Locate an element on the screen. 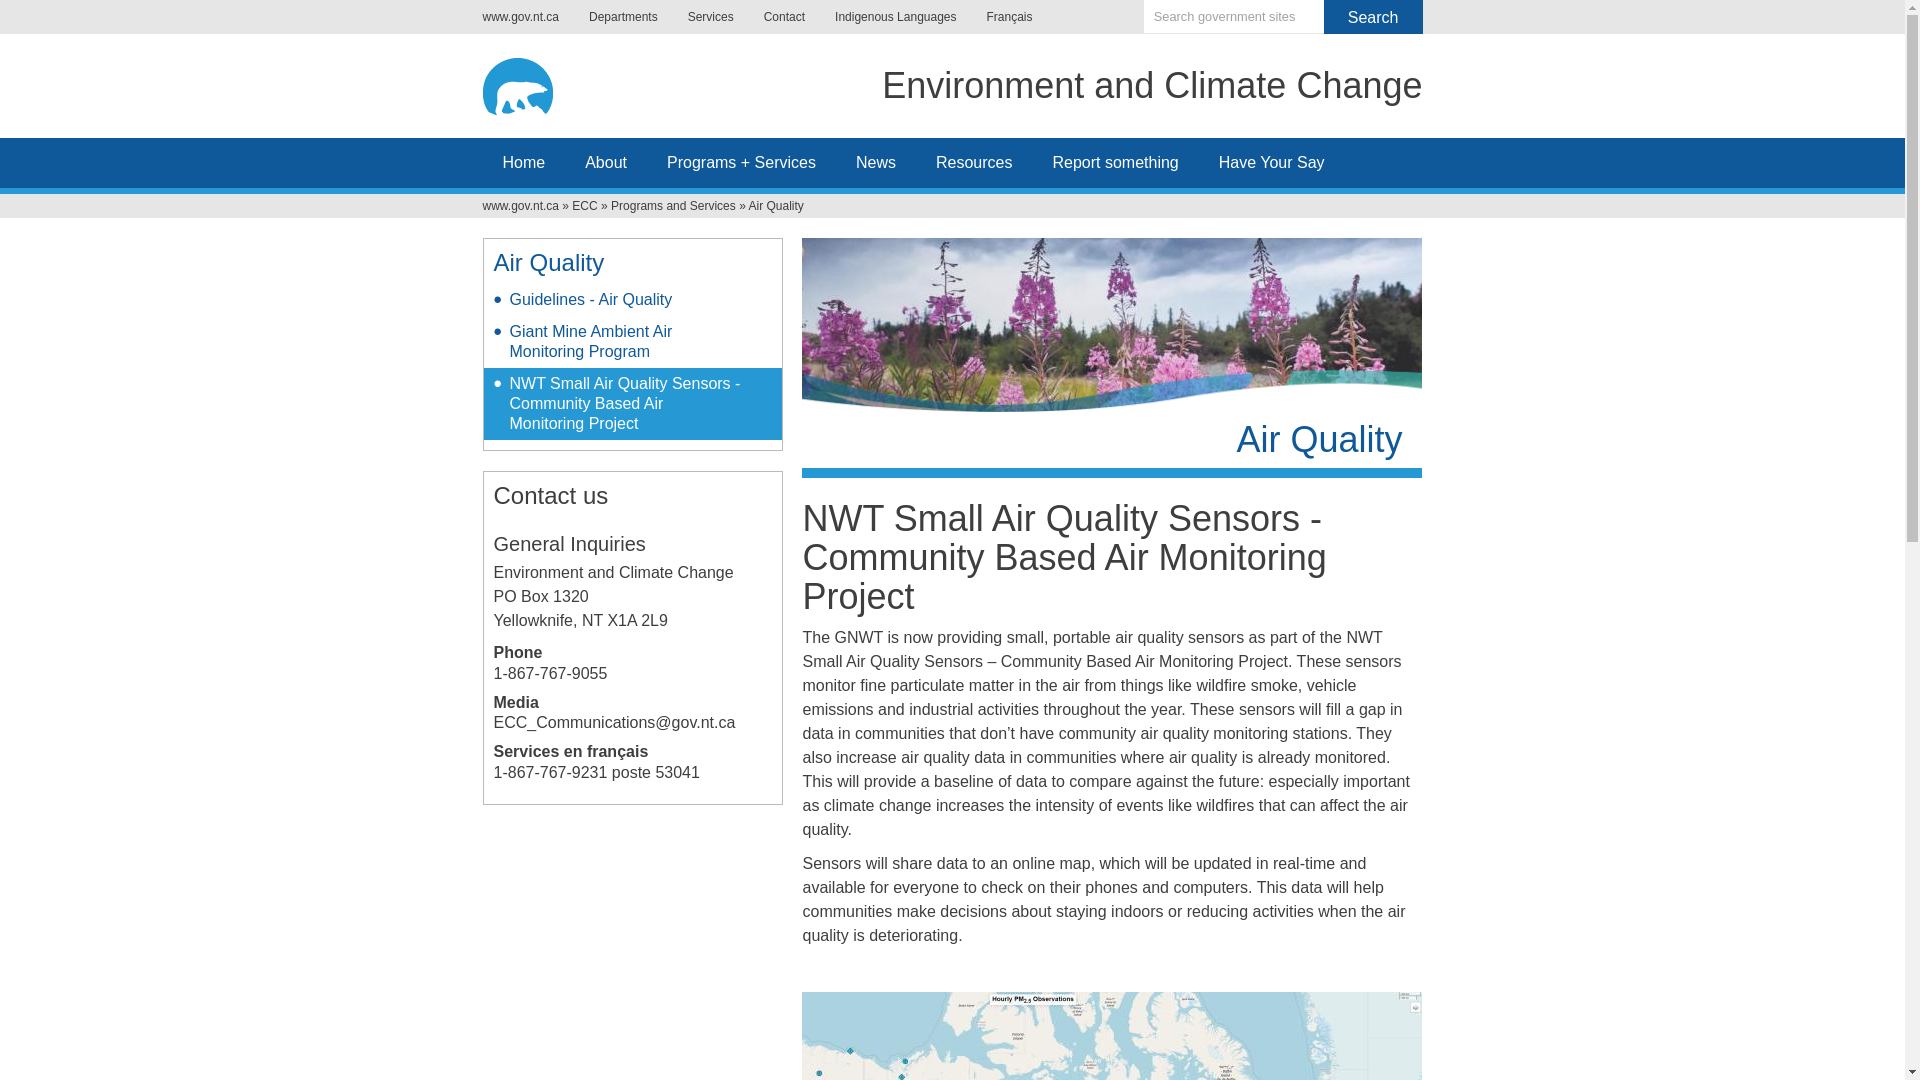 The height and width of the screenshot is (1080, 1920). Contact is located at coordinates (784, 16).